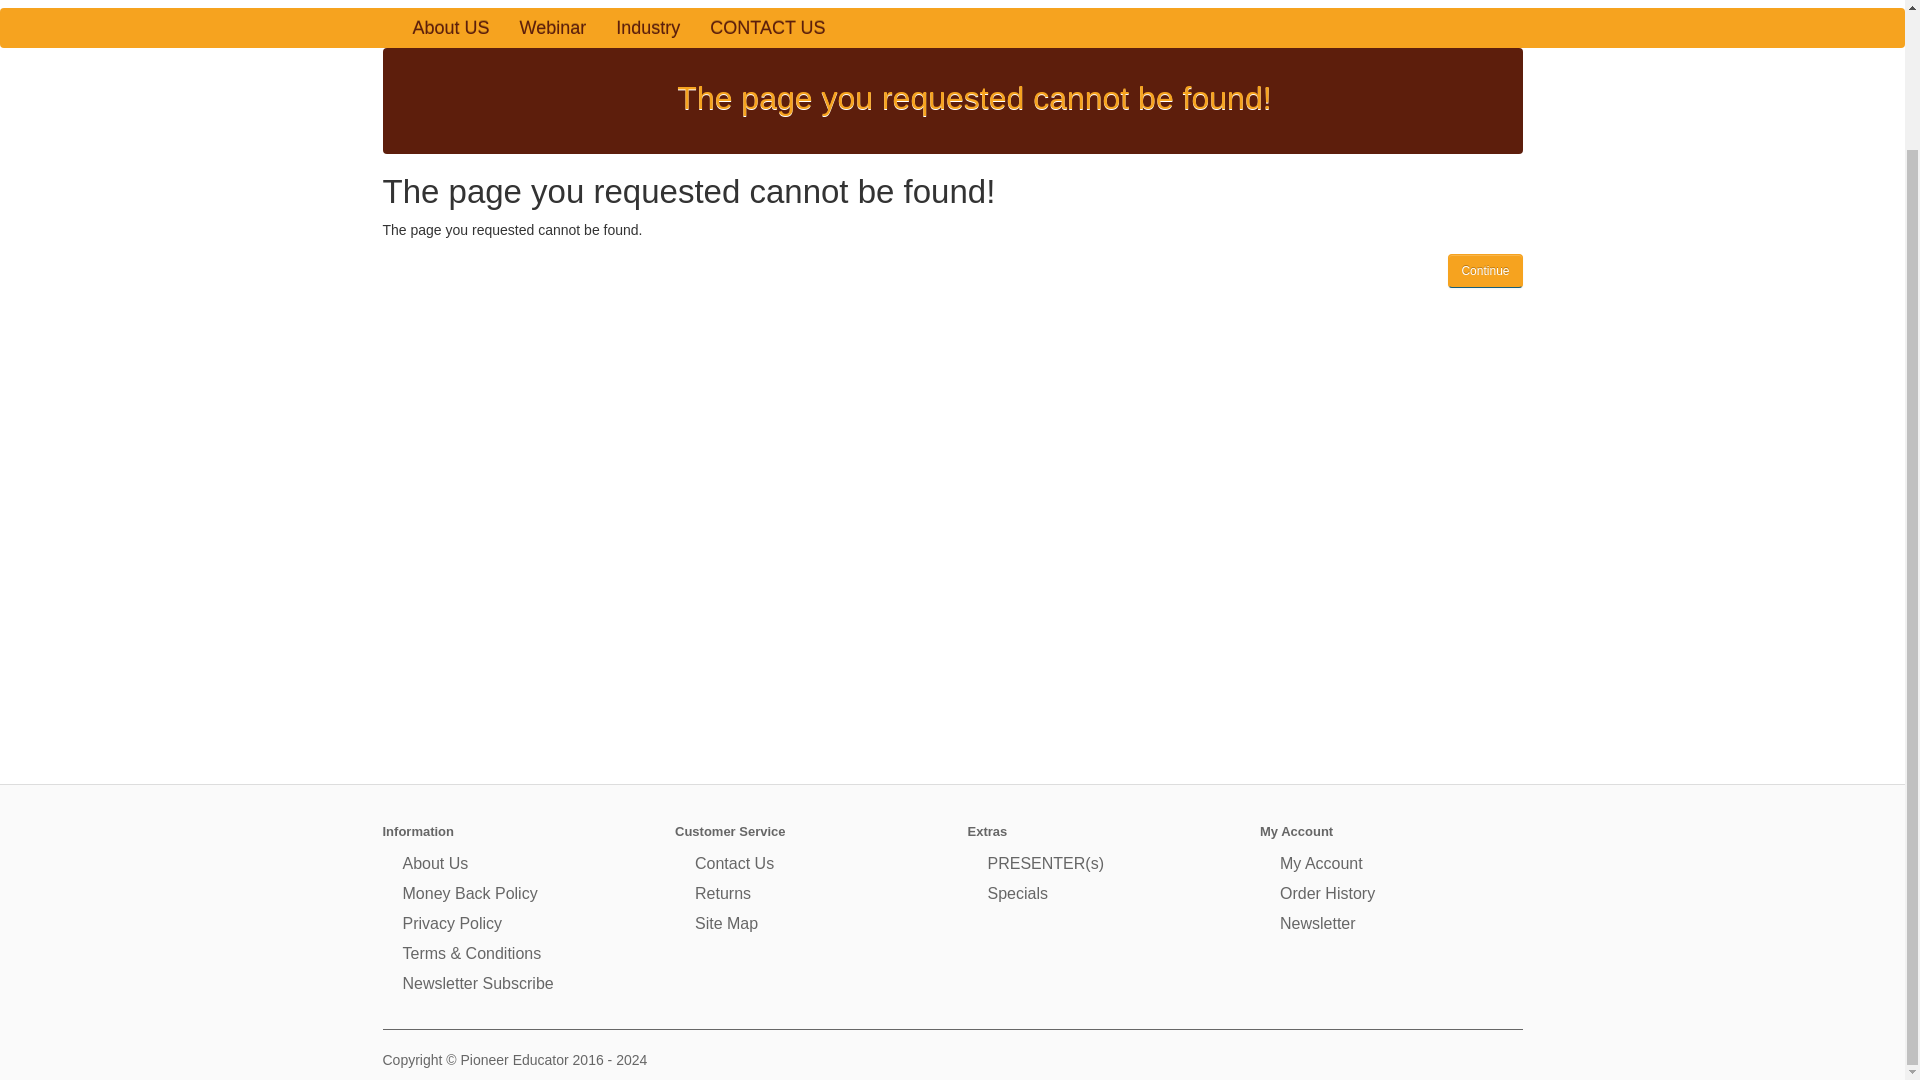 The image size is (1920, 1080). I want to click on Privacy Policy, so click(451, 923).